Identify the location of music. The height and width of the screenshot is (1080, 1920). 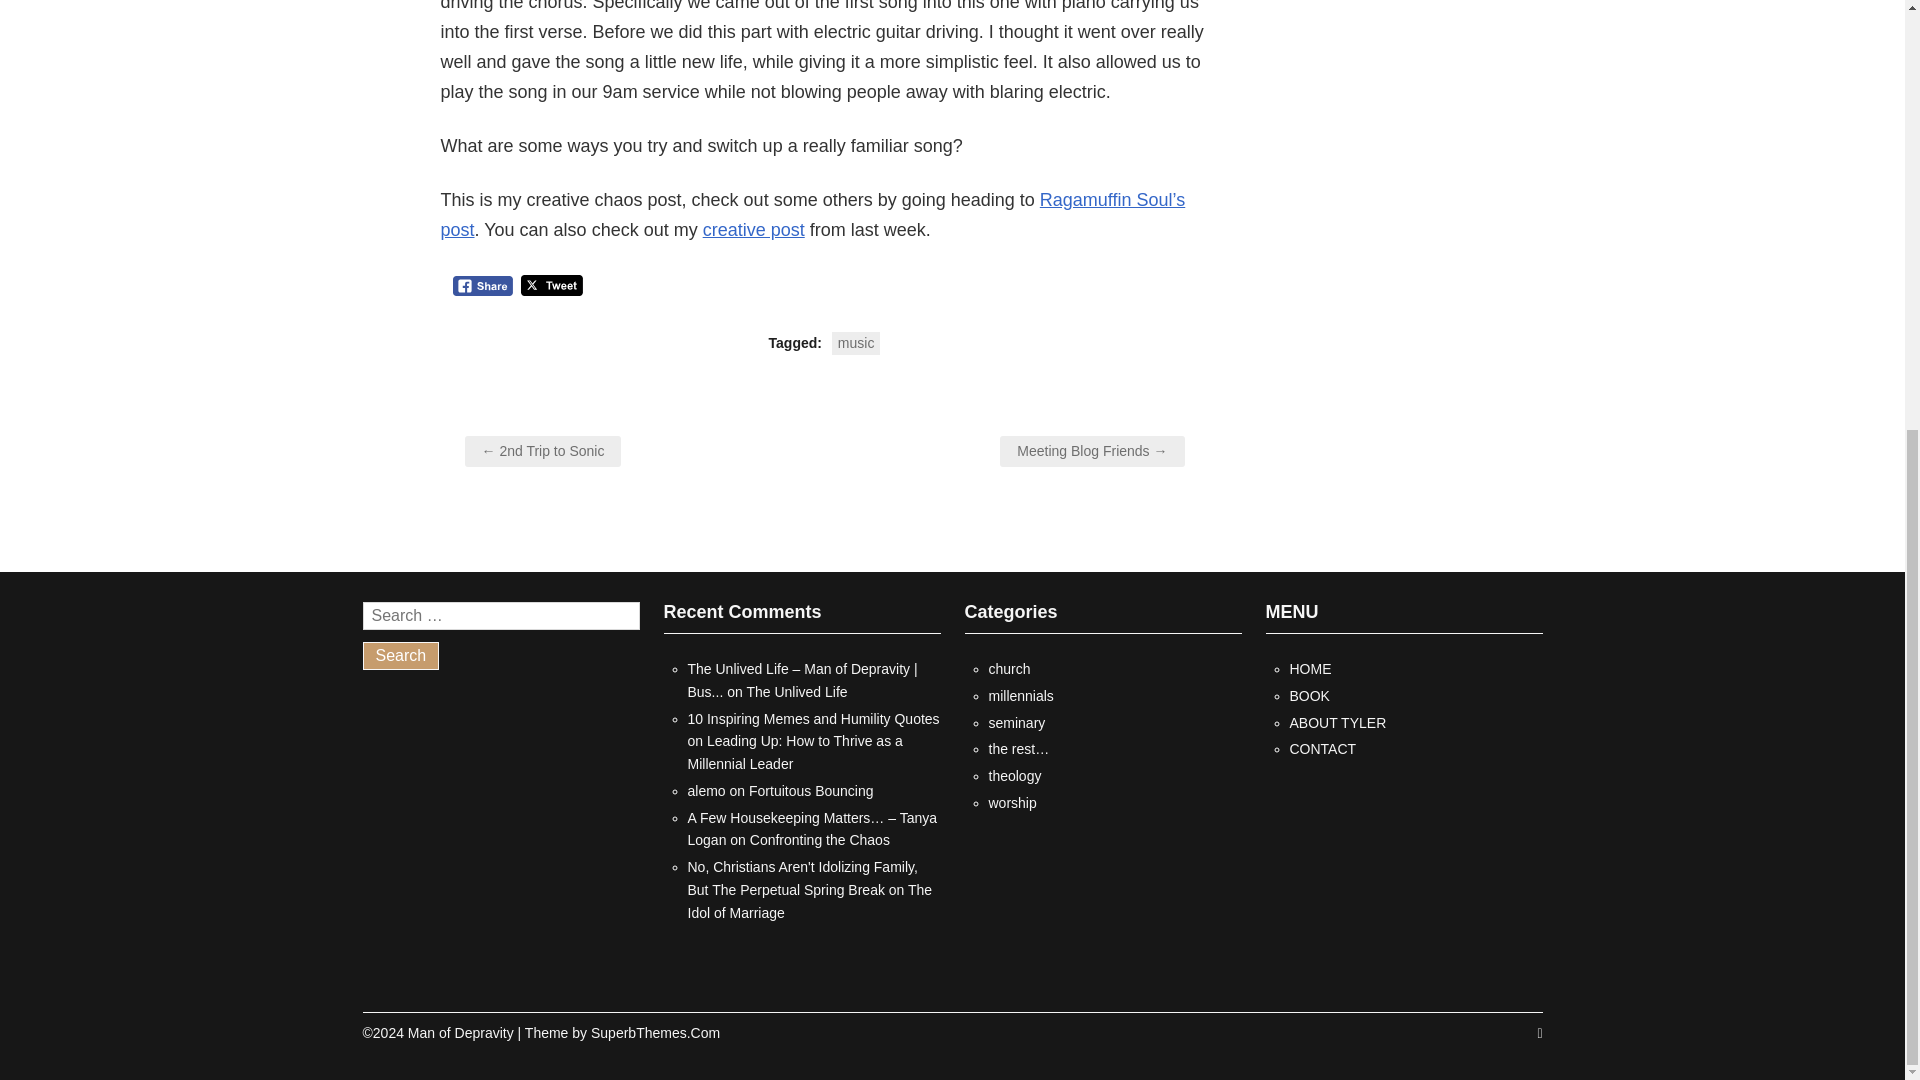
(856, 343).